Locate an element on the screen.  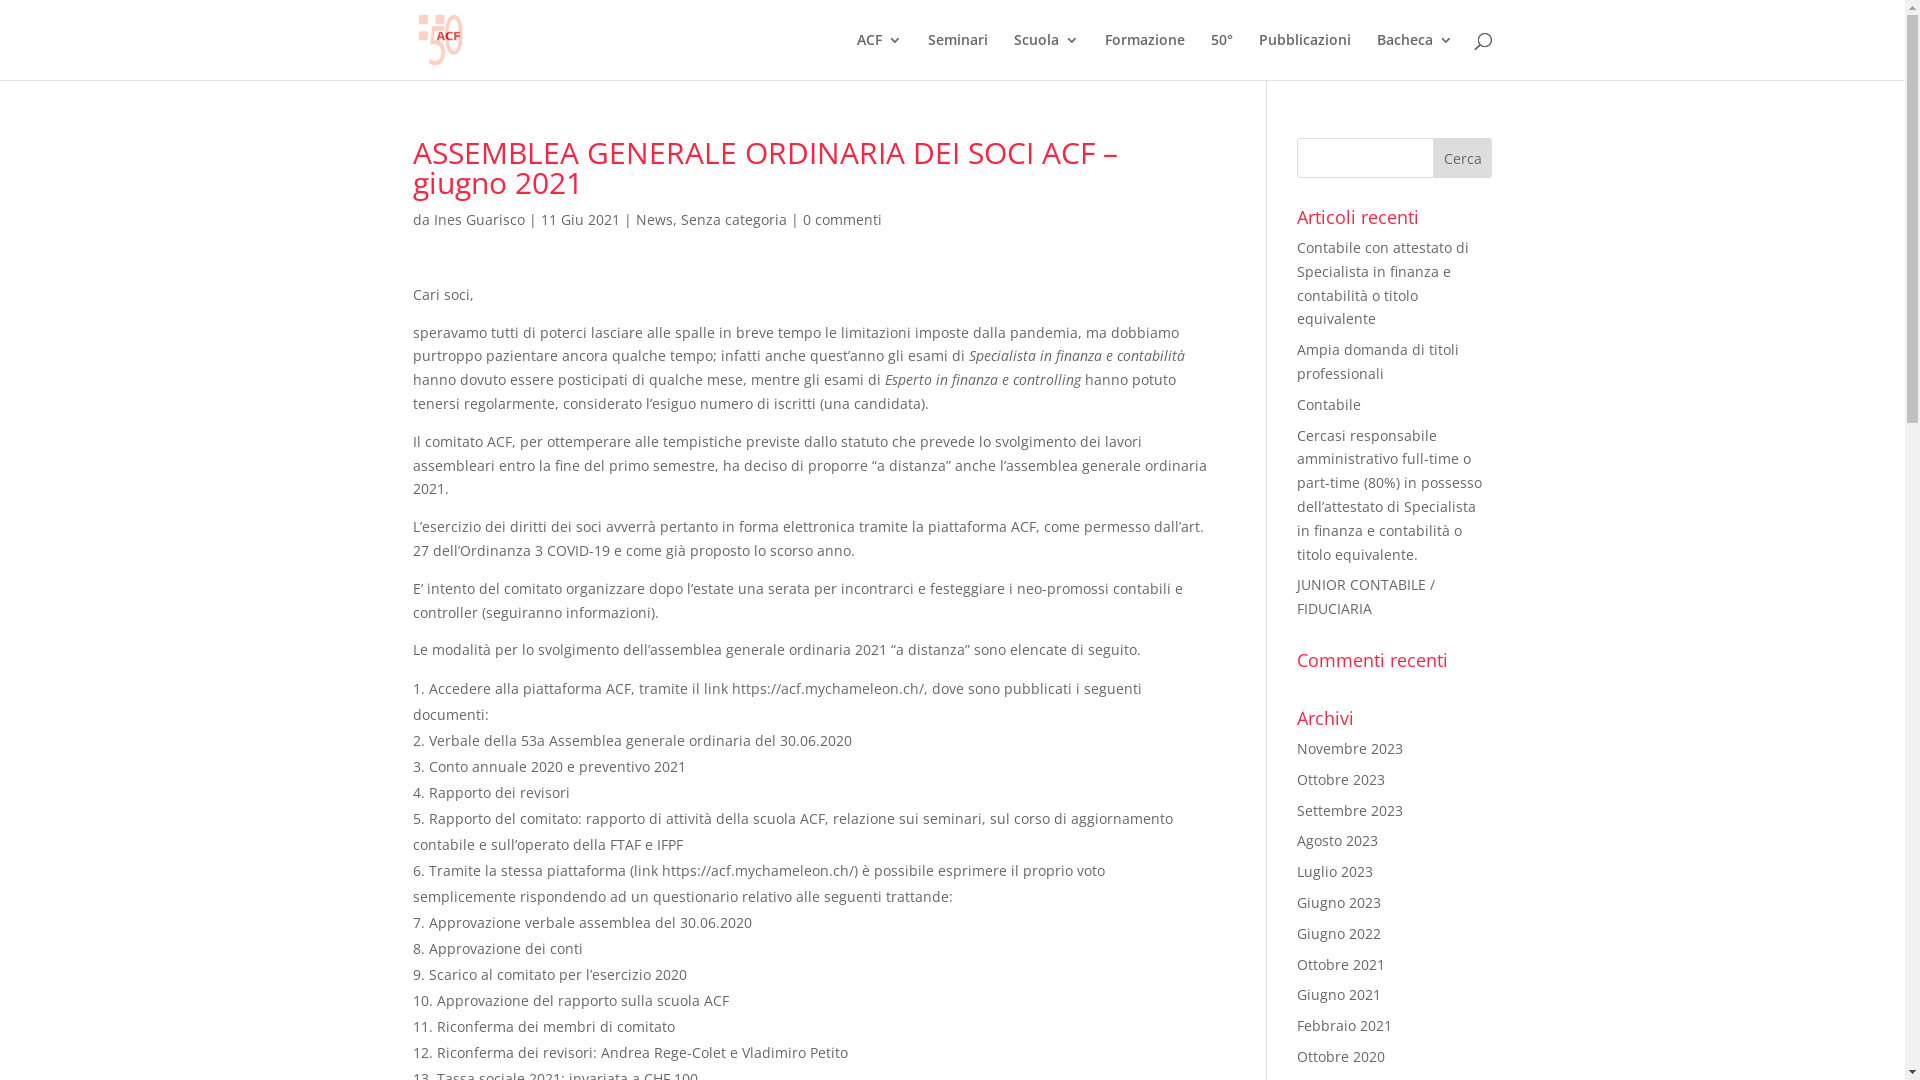
Senza categoria is located at coordinates (733, 220).